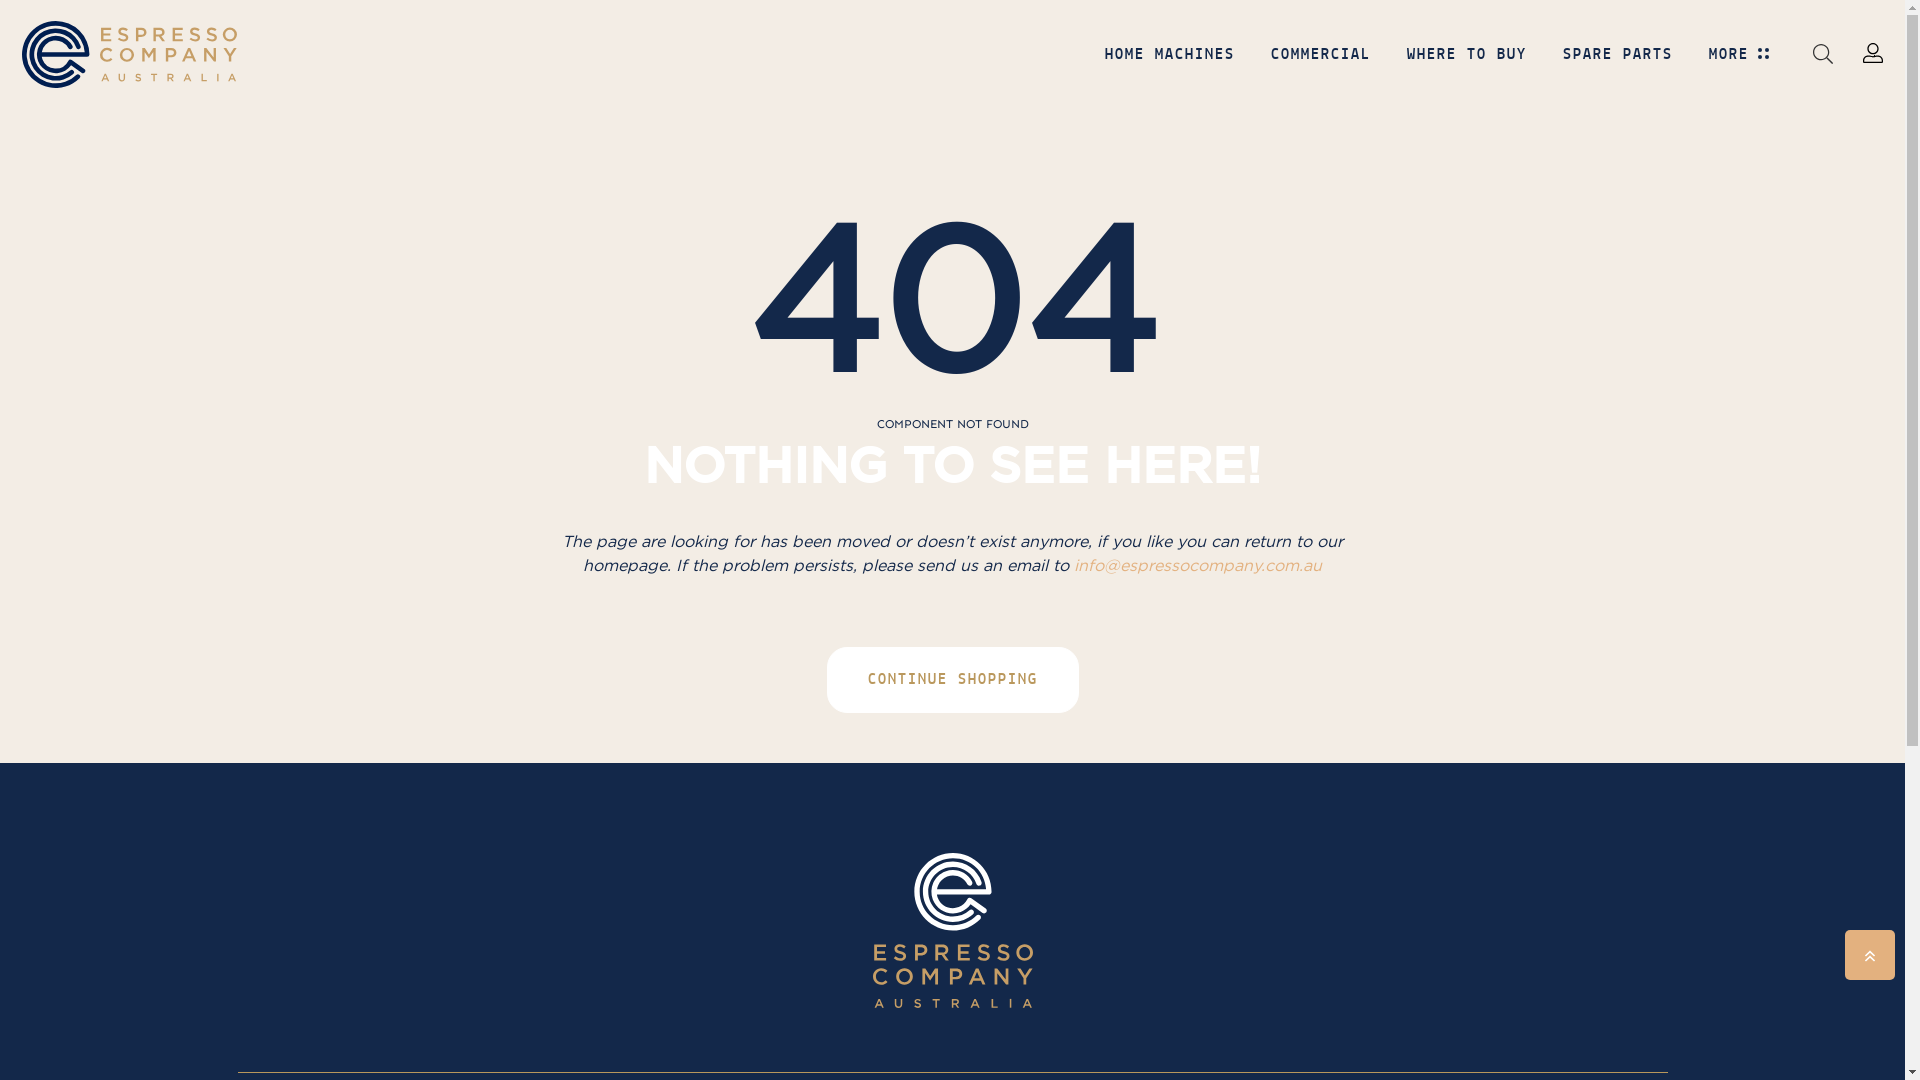  I want to click on CONTINUE SHOPPING, so click(952, 680).